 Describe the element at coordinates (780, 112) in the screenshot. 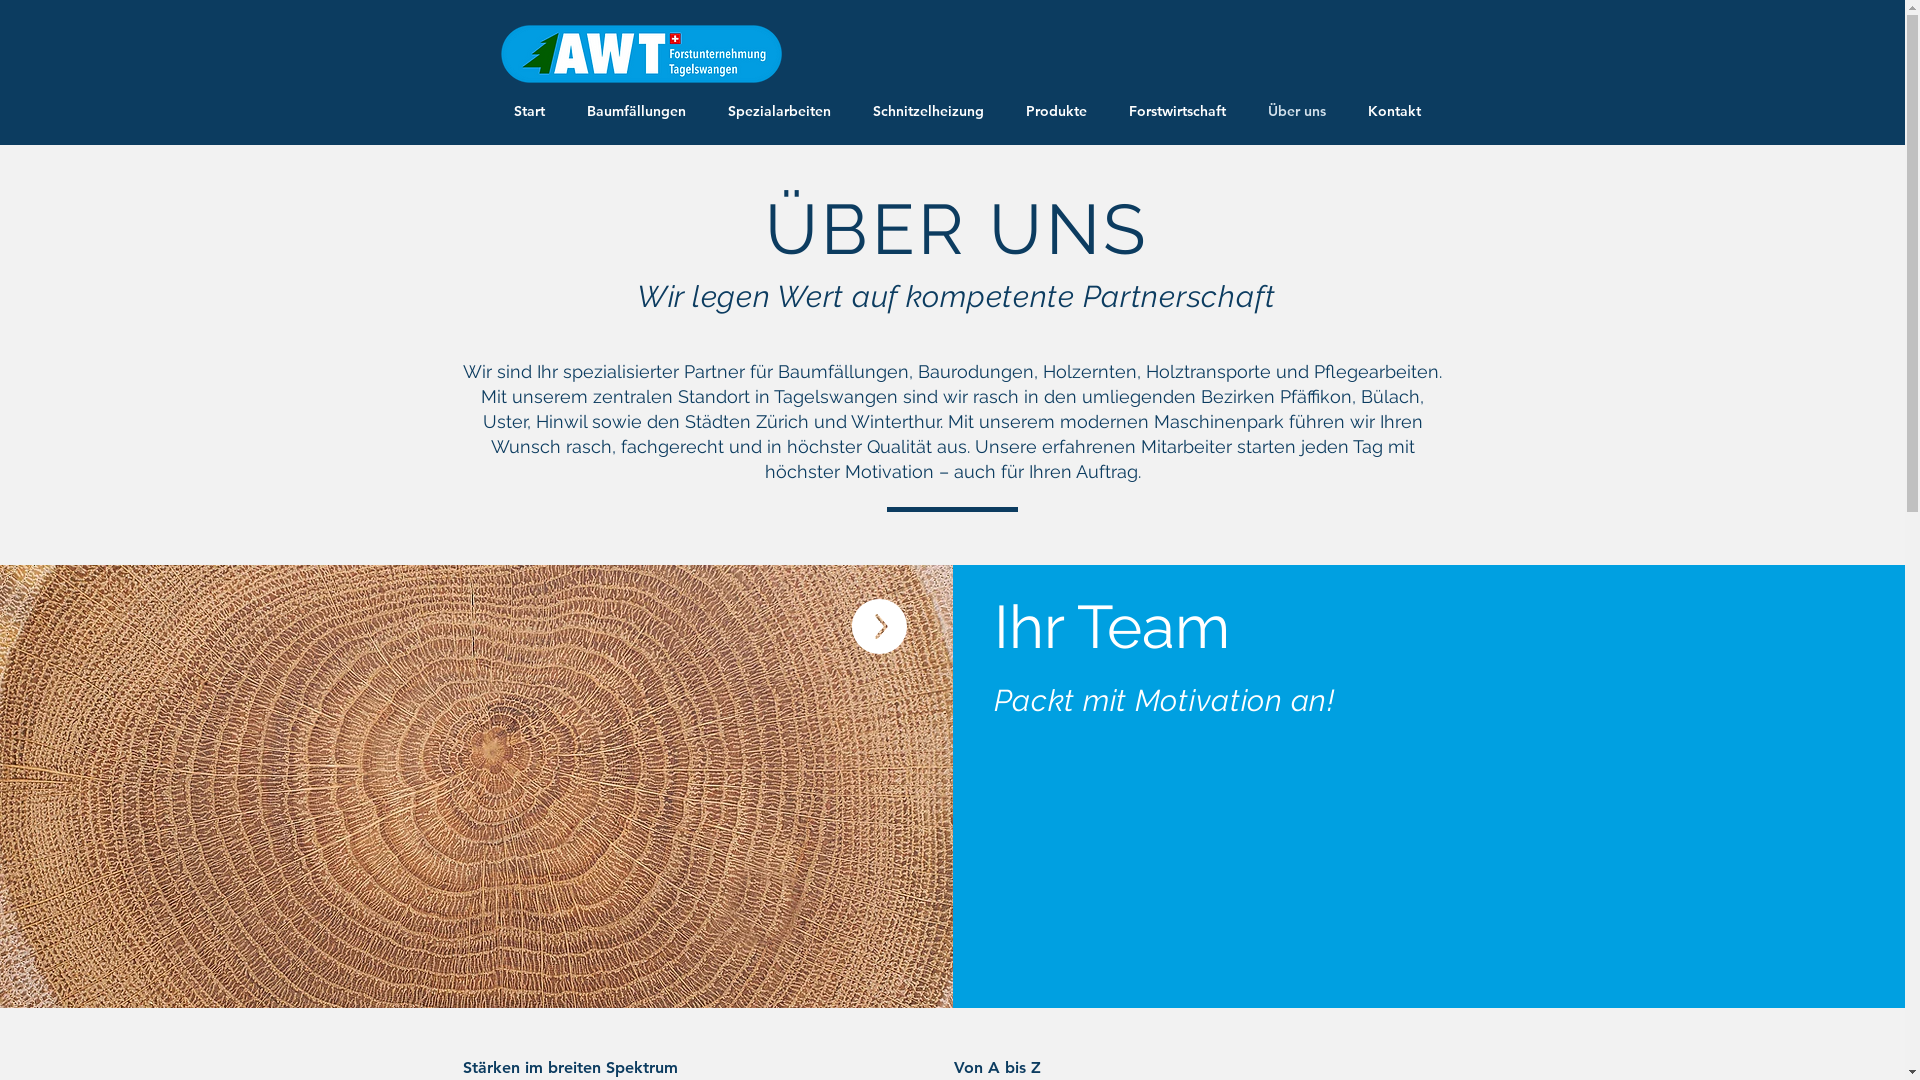

I see `Spezialarbeiten` at that location.